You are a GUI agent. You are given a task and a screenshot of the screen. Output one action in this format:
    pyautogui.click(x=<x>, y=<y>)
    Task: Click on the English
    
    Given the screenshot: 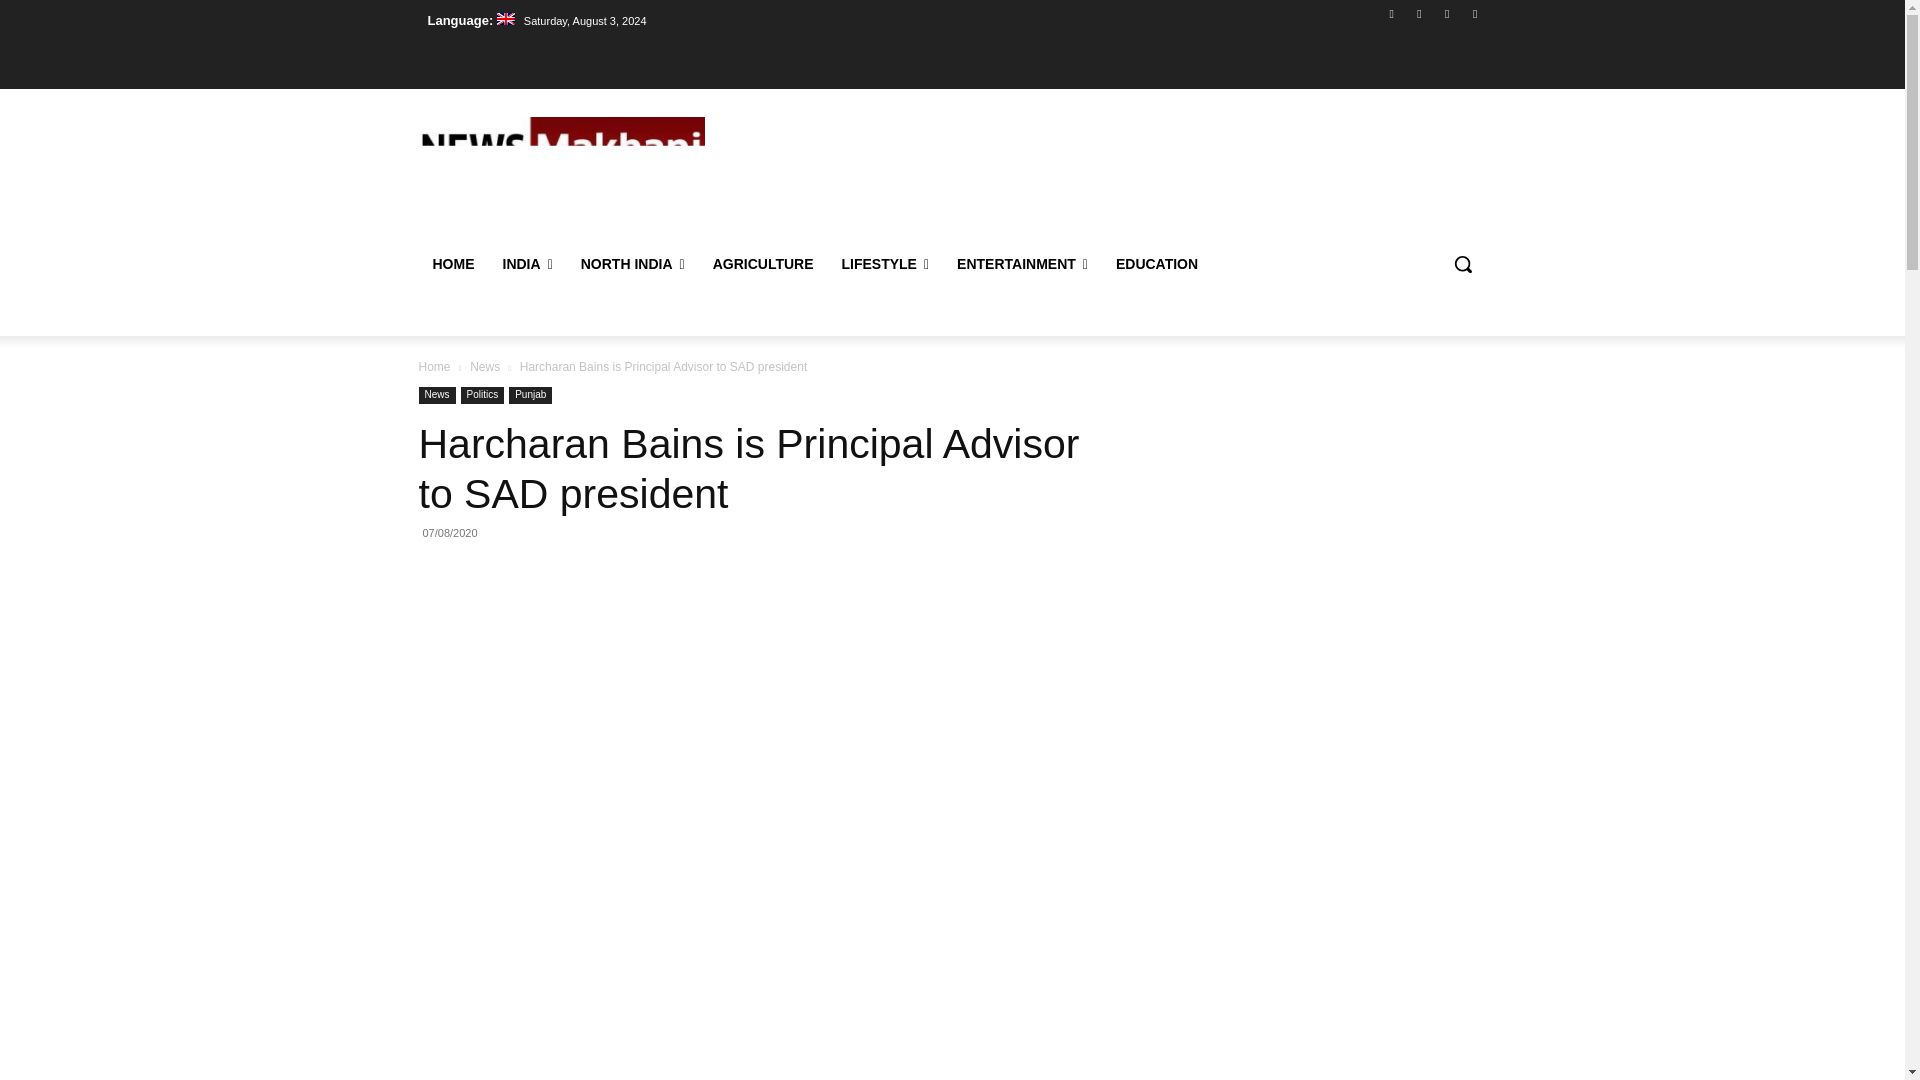 What is the action you would take?
    pyautogui.click(x=470, y=20)
    